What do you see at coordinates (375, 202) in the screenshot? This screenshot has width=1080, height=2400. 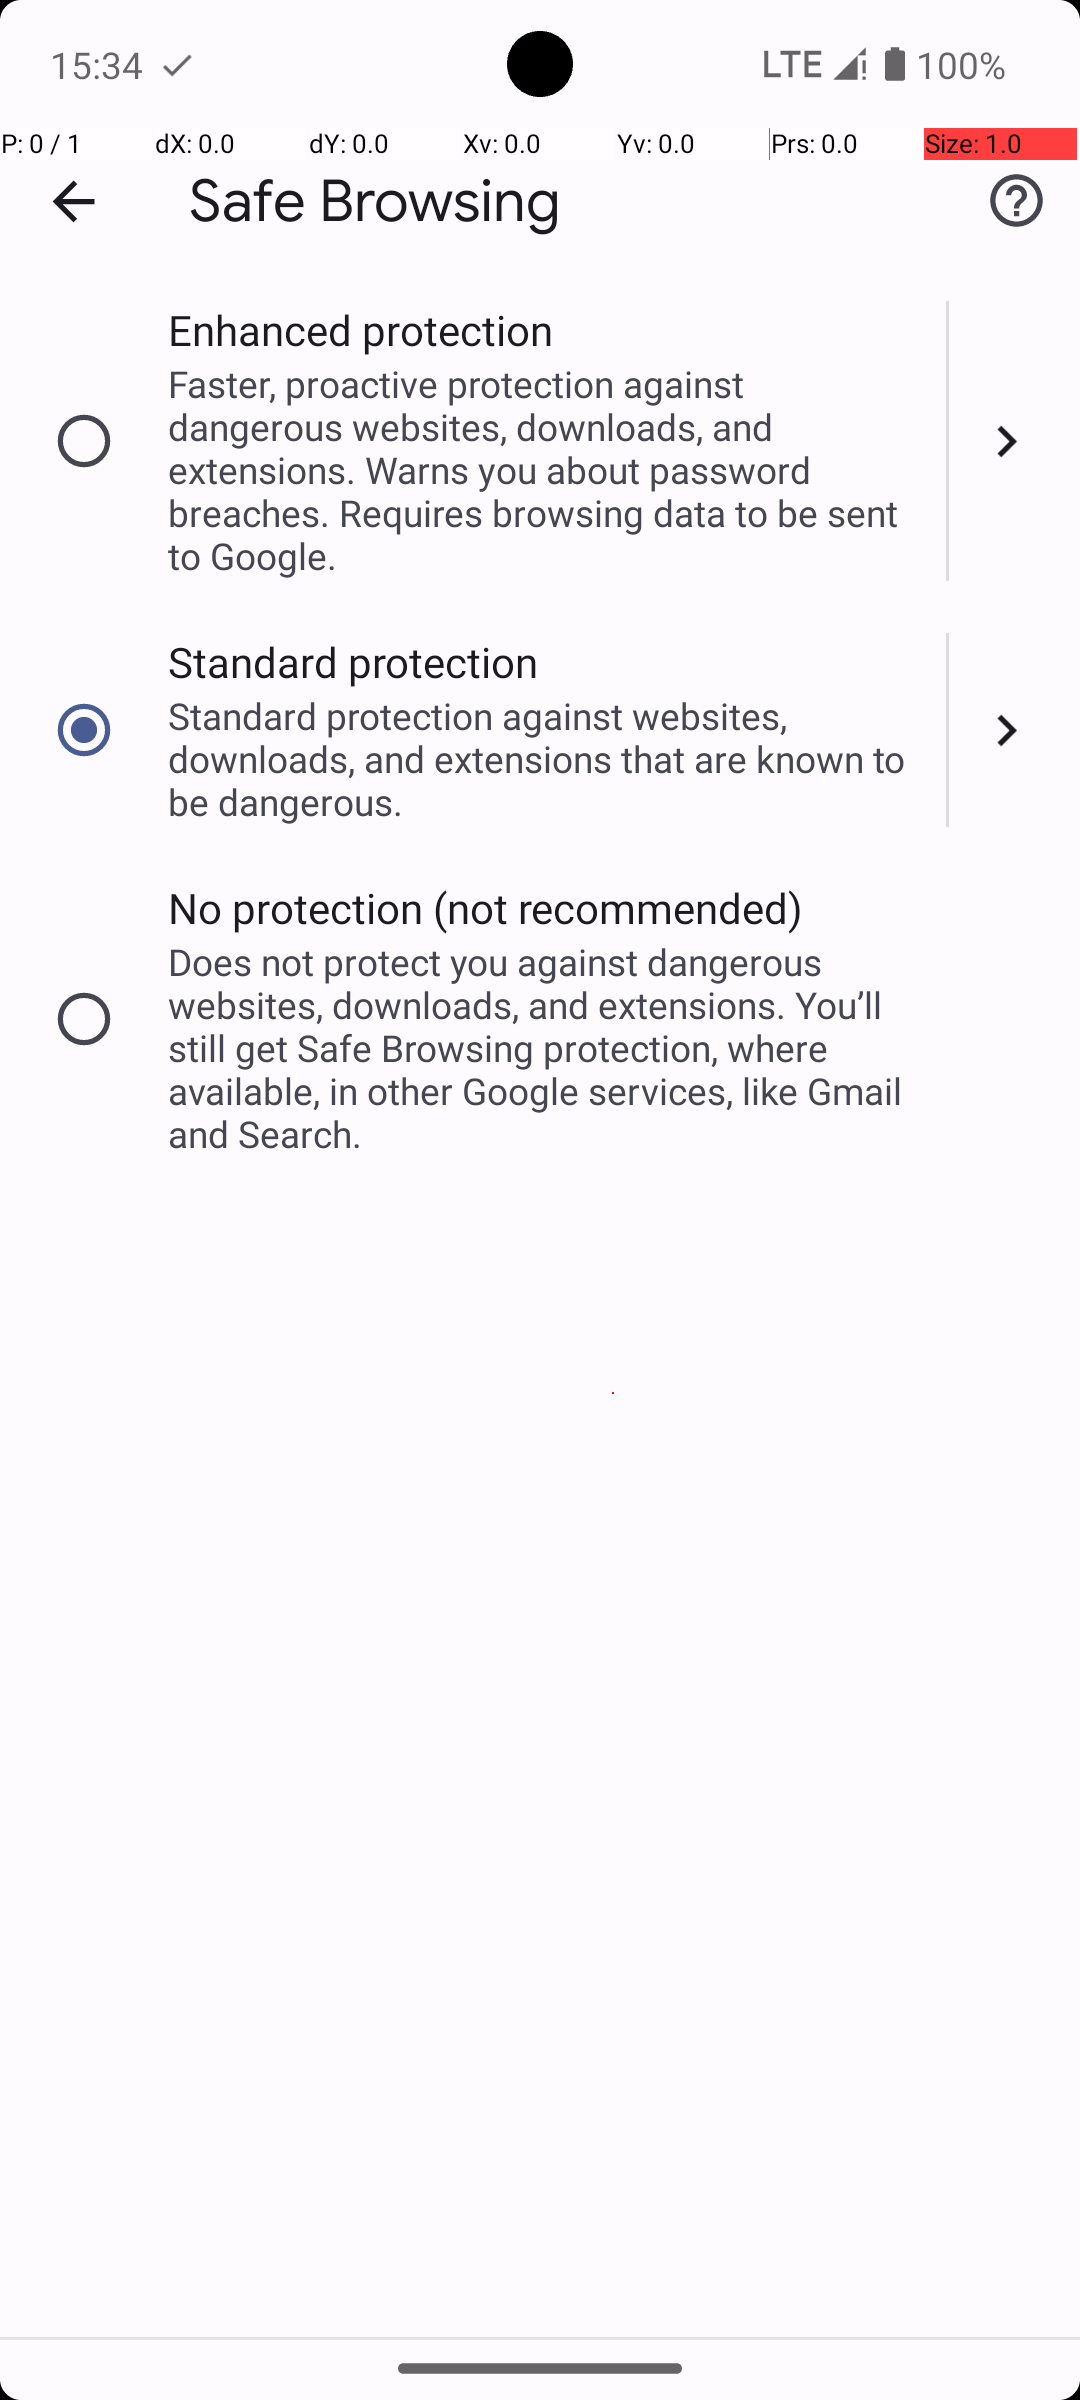 I see `Safe Browsing` at bounding box center [375, 202].